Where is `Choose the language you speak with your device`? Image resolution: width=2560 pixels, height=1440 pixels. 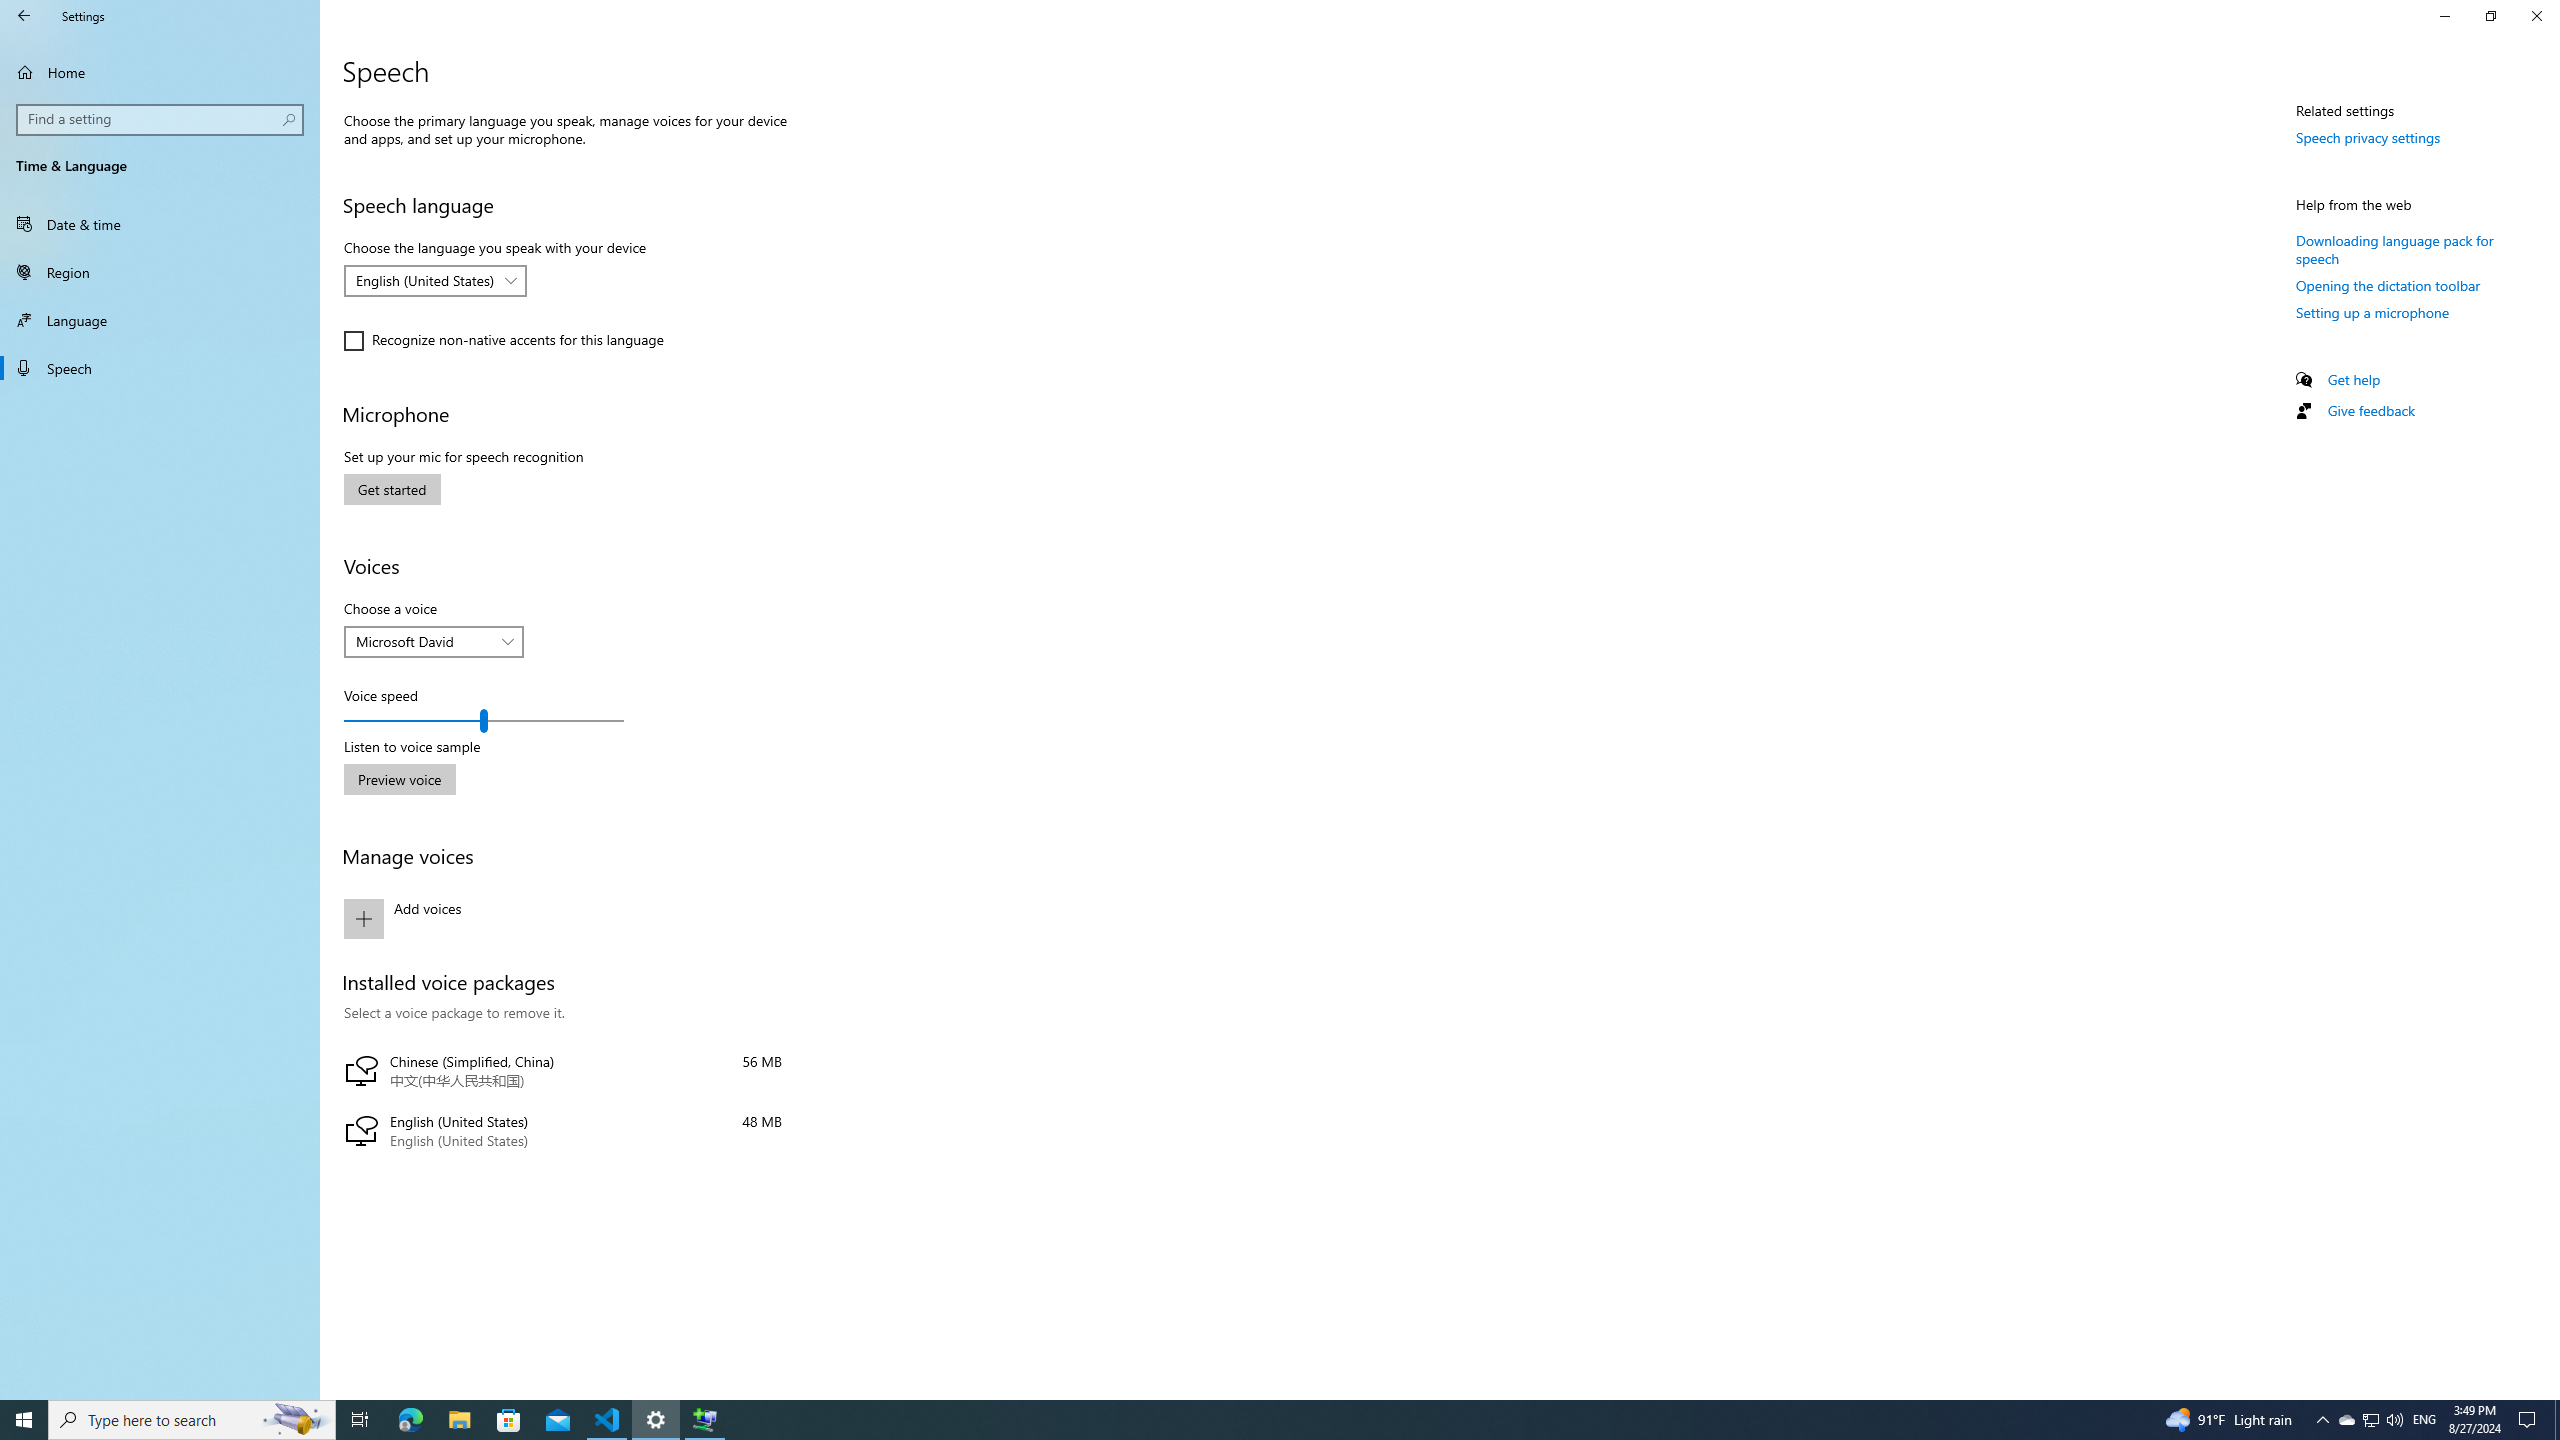
Choose the language you speak with your device is located at coordinates (435, 280).